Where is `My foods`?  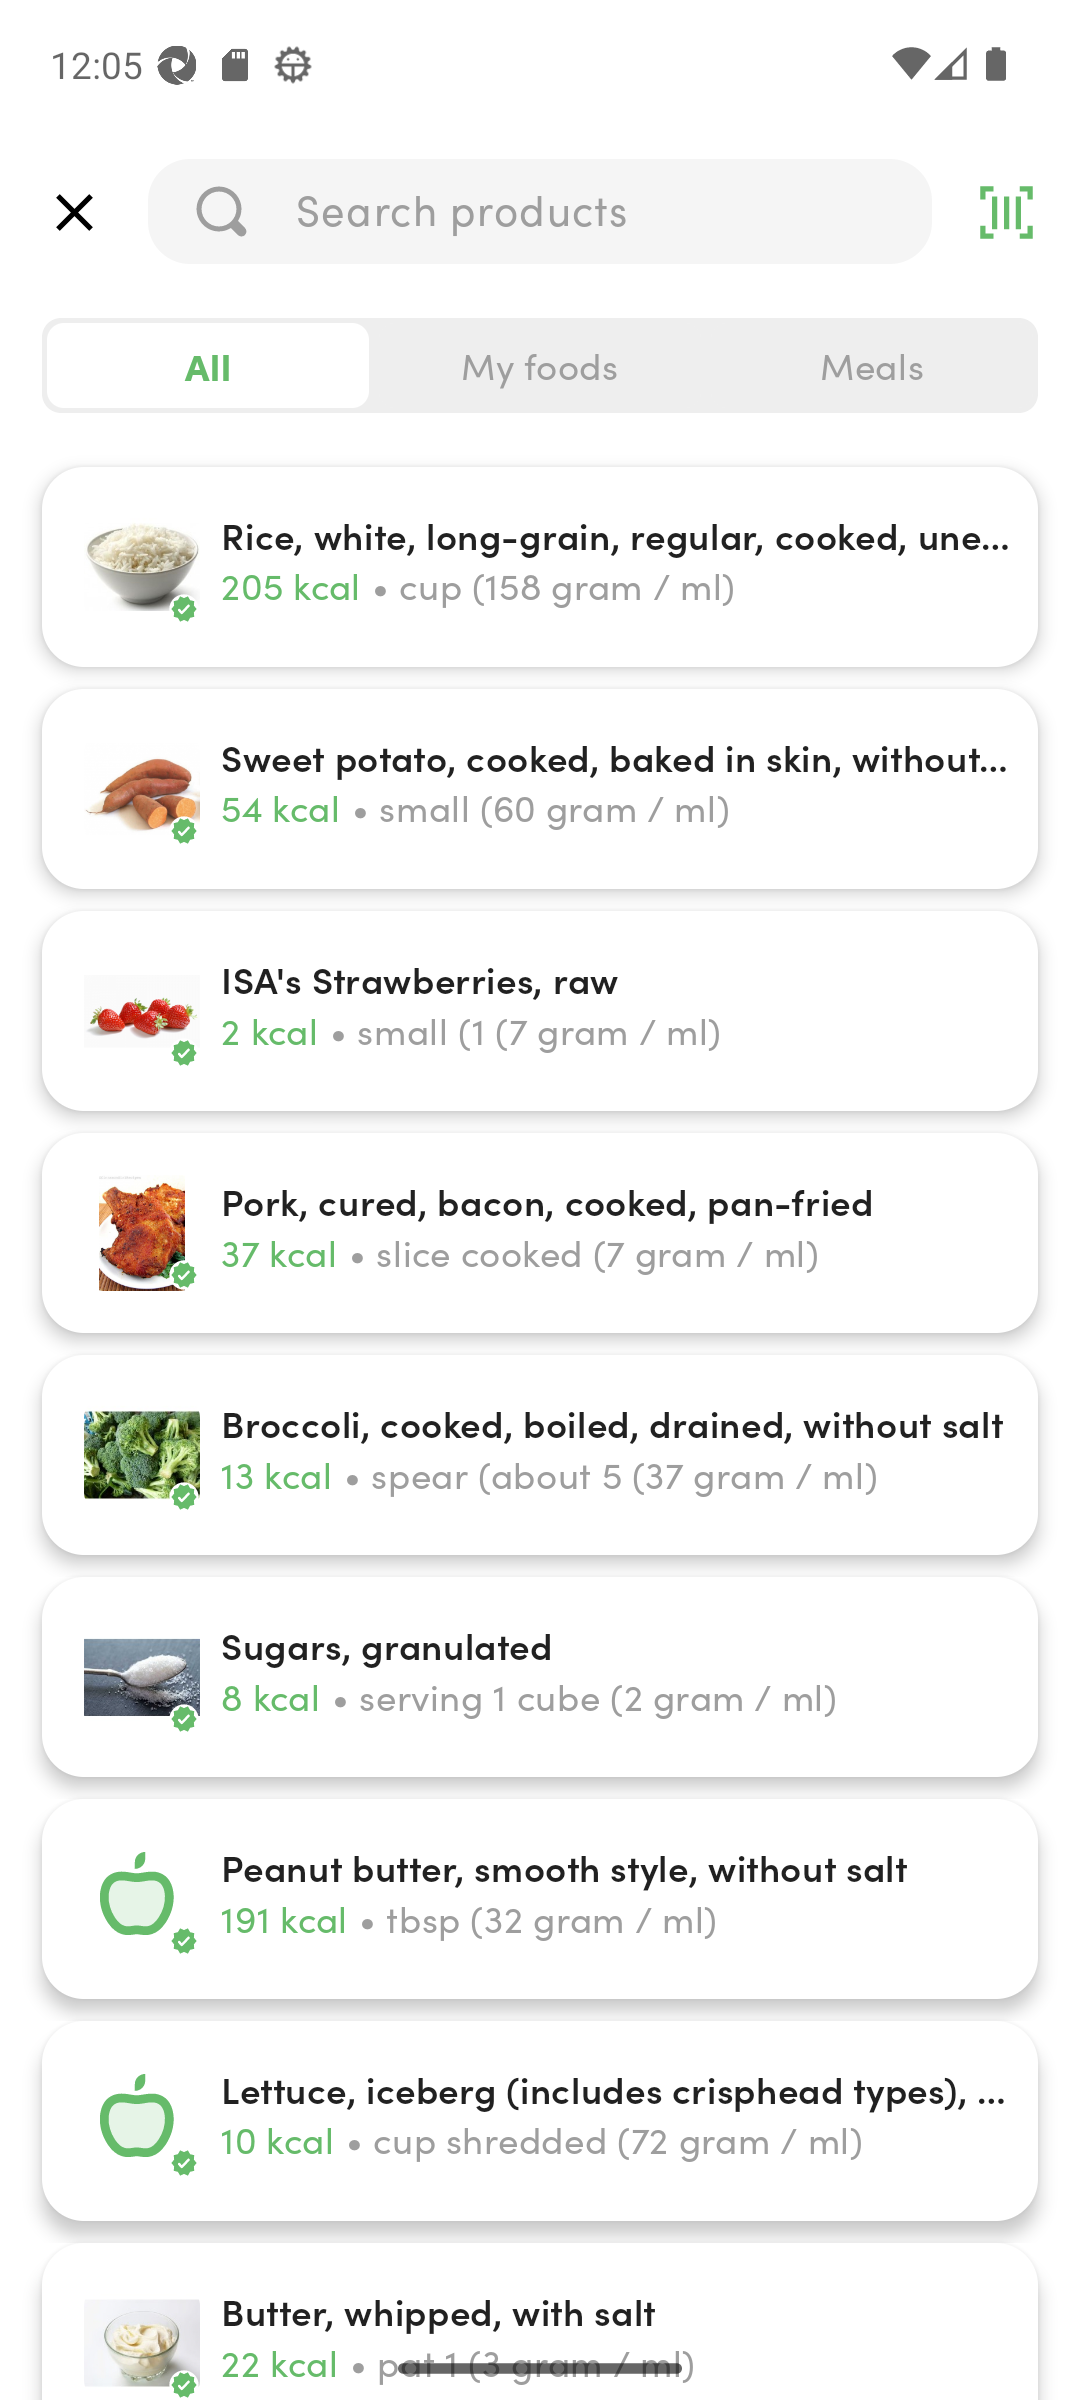
My foods is located at coordinates (540, 366).